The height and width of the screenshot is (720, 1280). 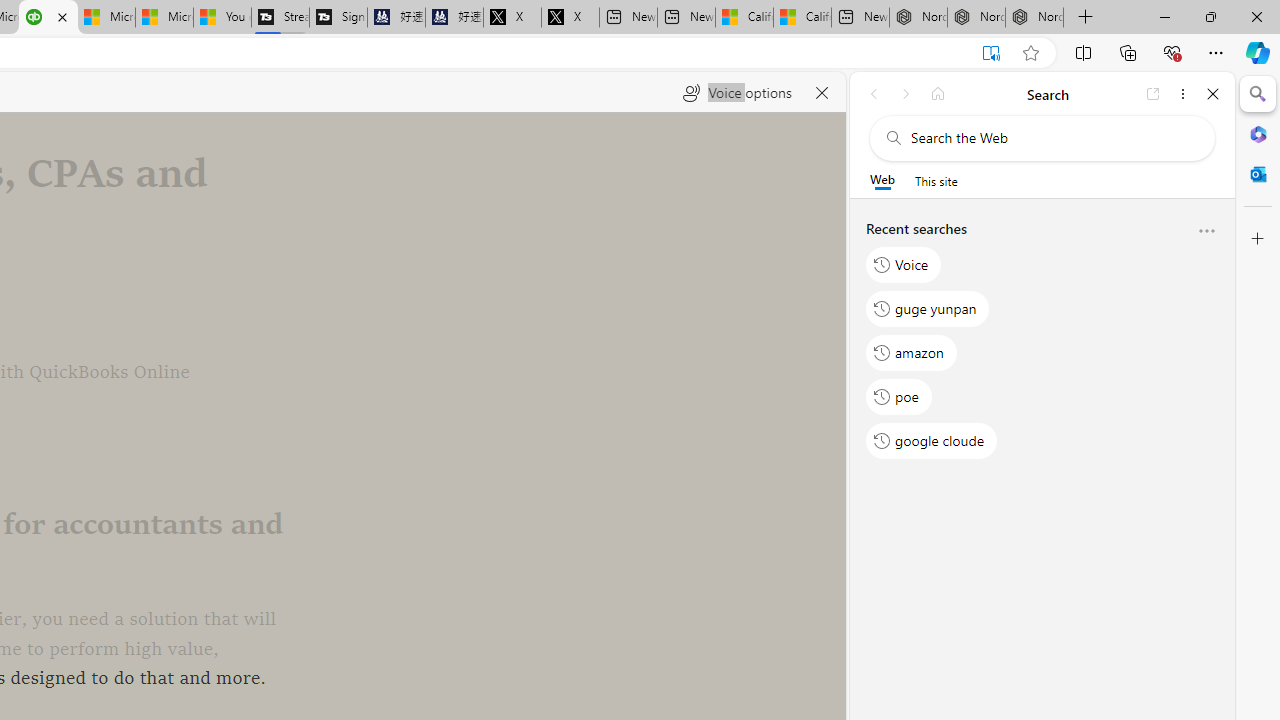 I want to click on Outlook, so click(x=1258, y=174).